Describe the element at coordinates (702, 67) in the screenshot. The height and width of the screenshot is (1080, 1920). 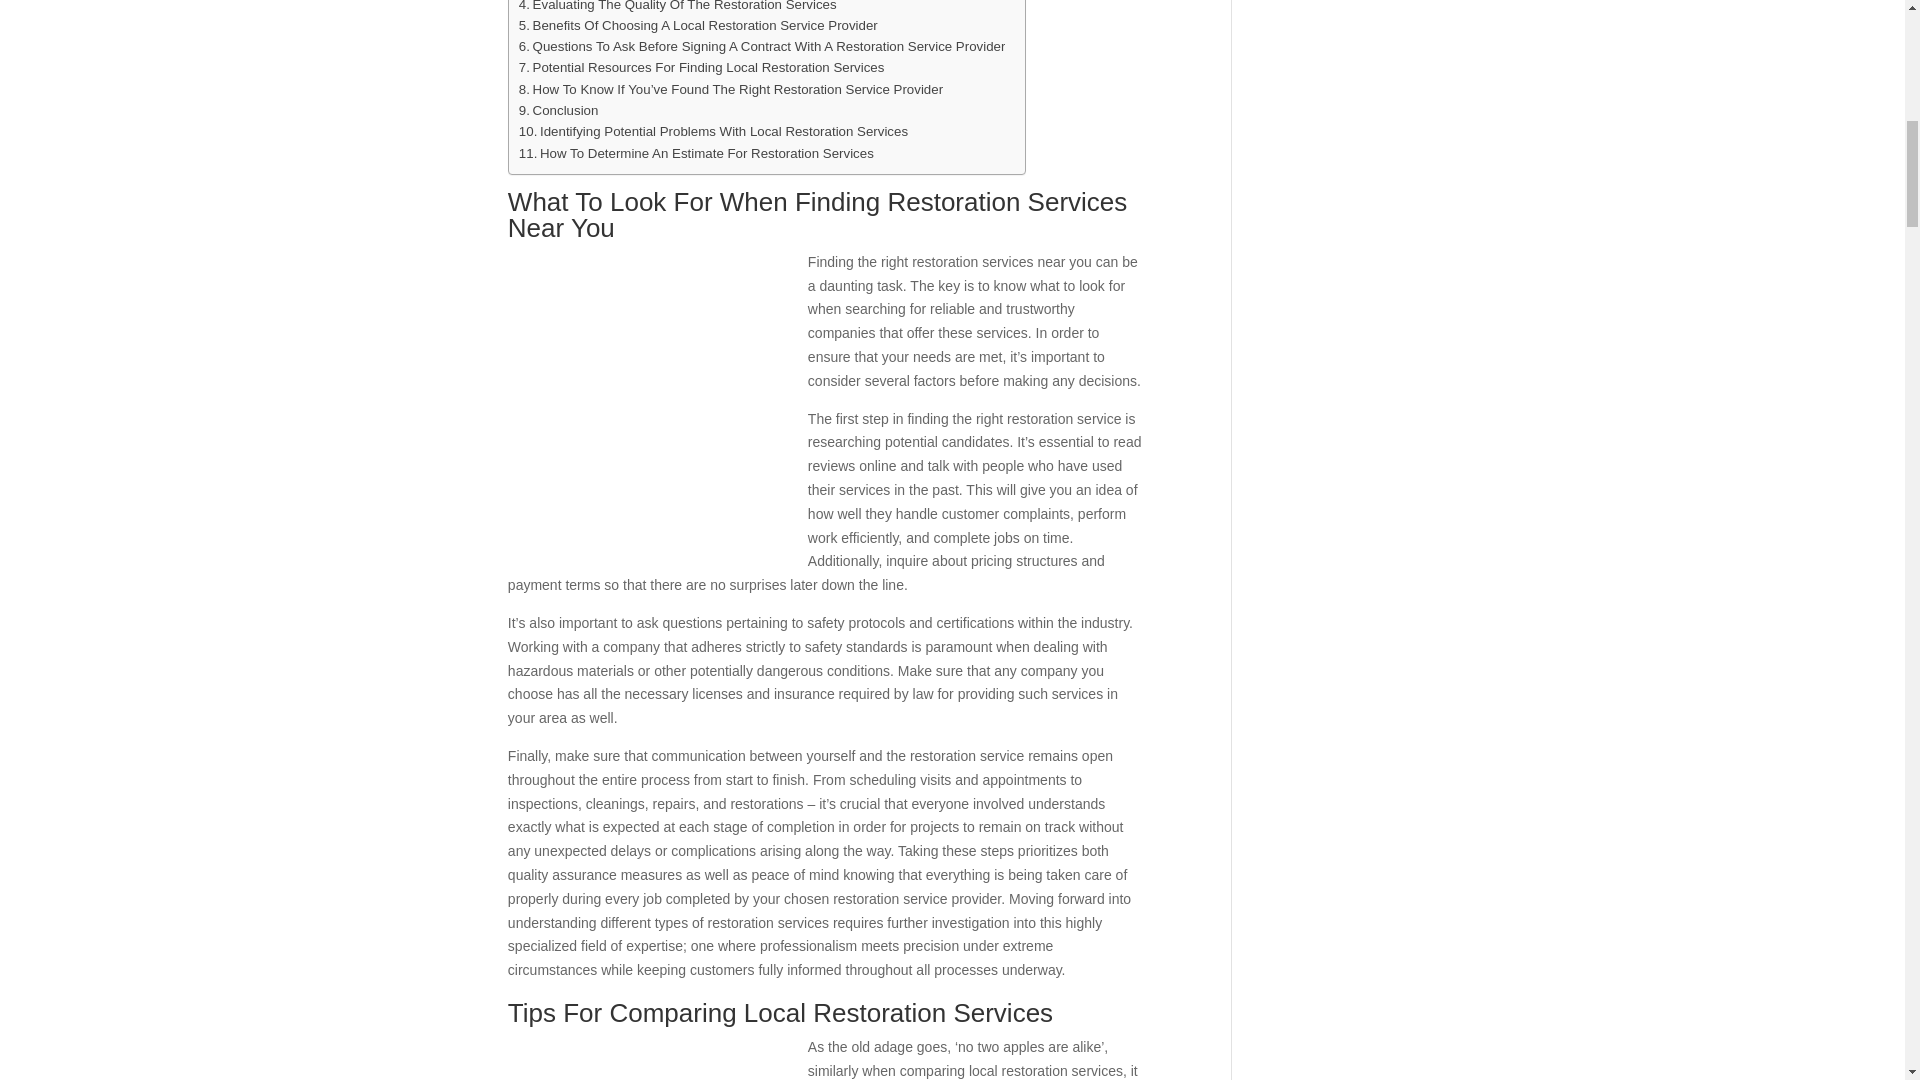
I see `Potential Resources For Finding Local Restoration Services` at that location.